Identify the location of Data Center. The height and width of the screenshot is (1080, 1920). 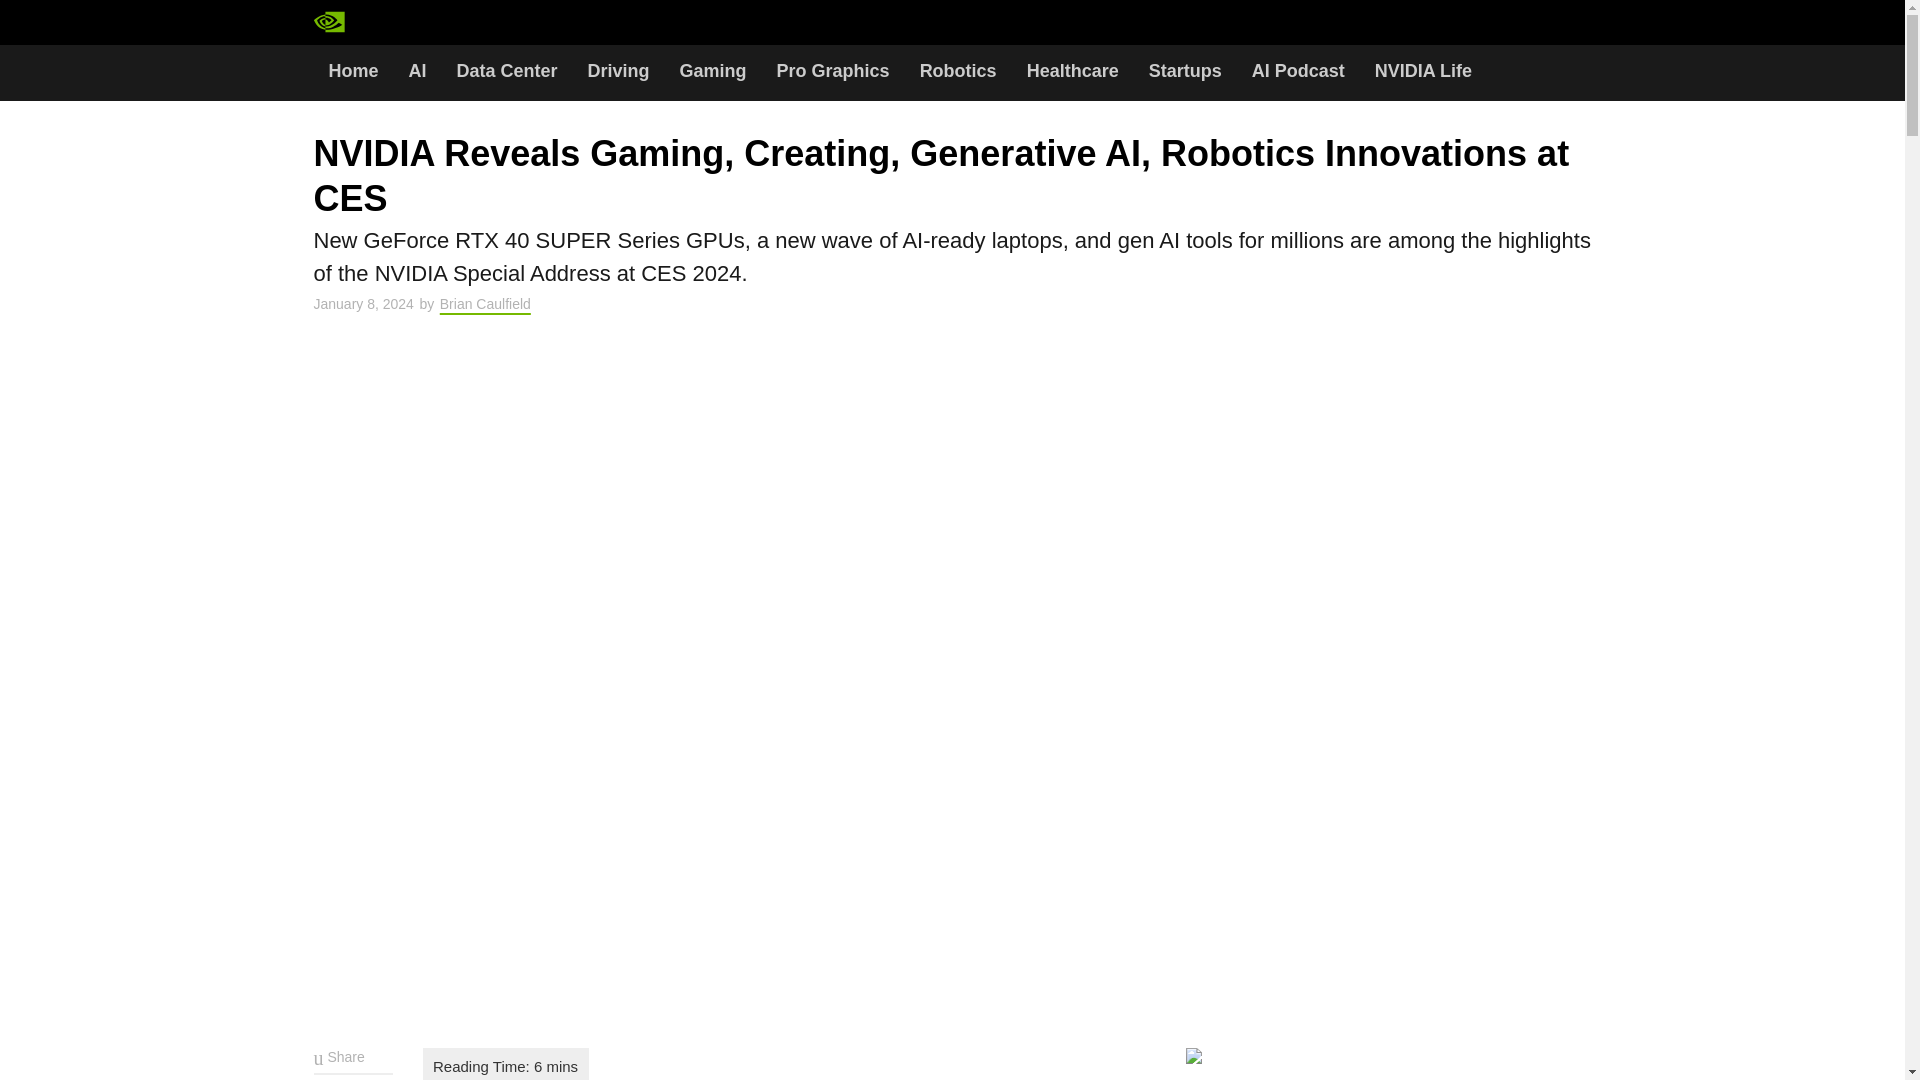
(506, 73).